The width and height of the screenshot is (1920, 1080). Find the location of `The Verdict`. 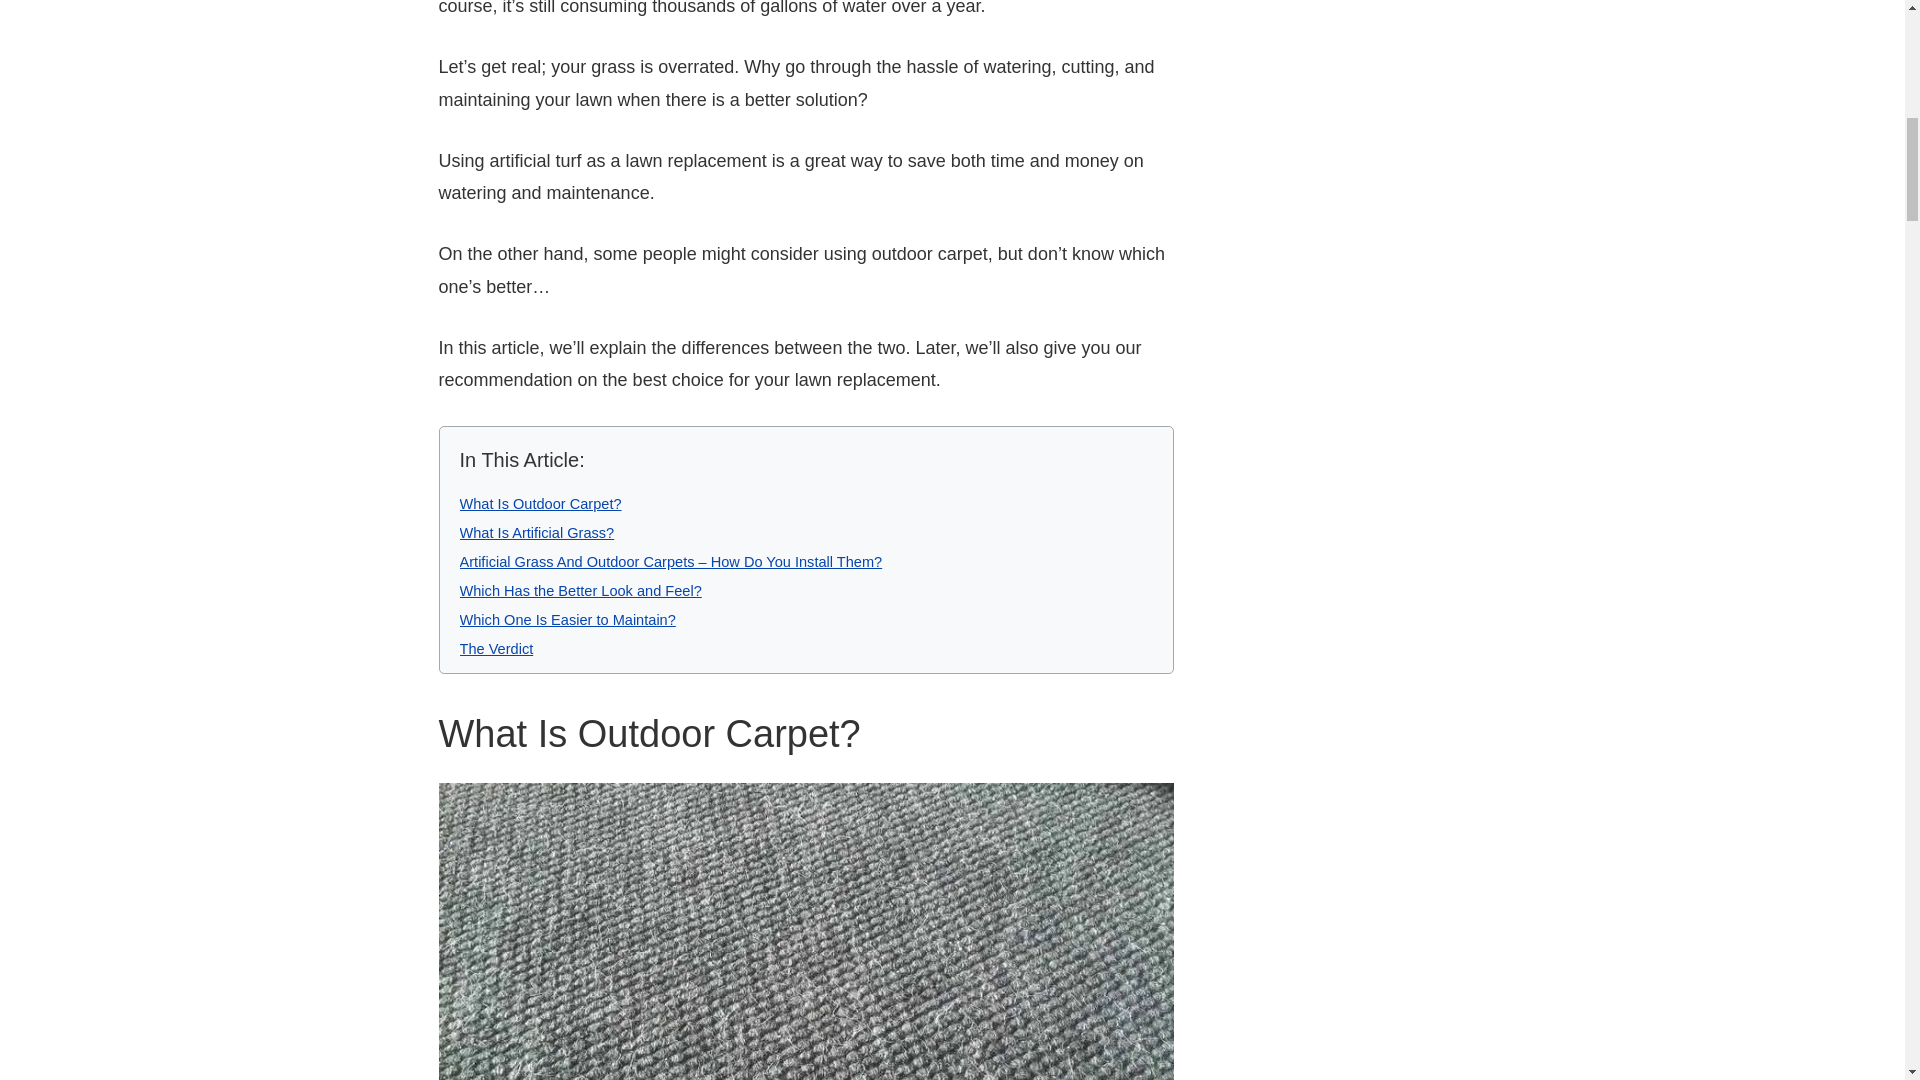

The Verdict is located at coordinates (496, 648).